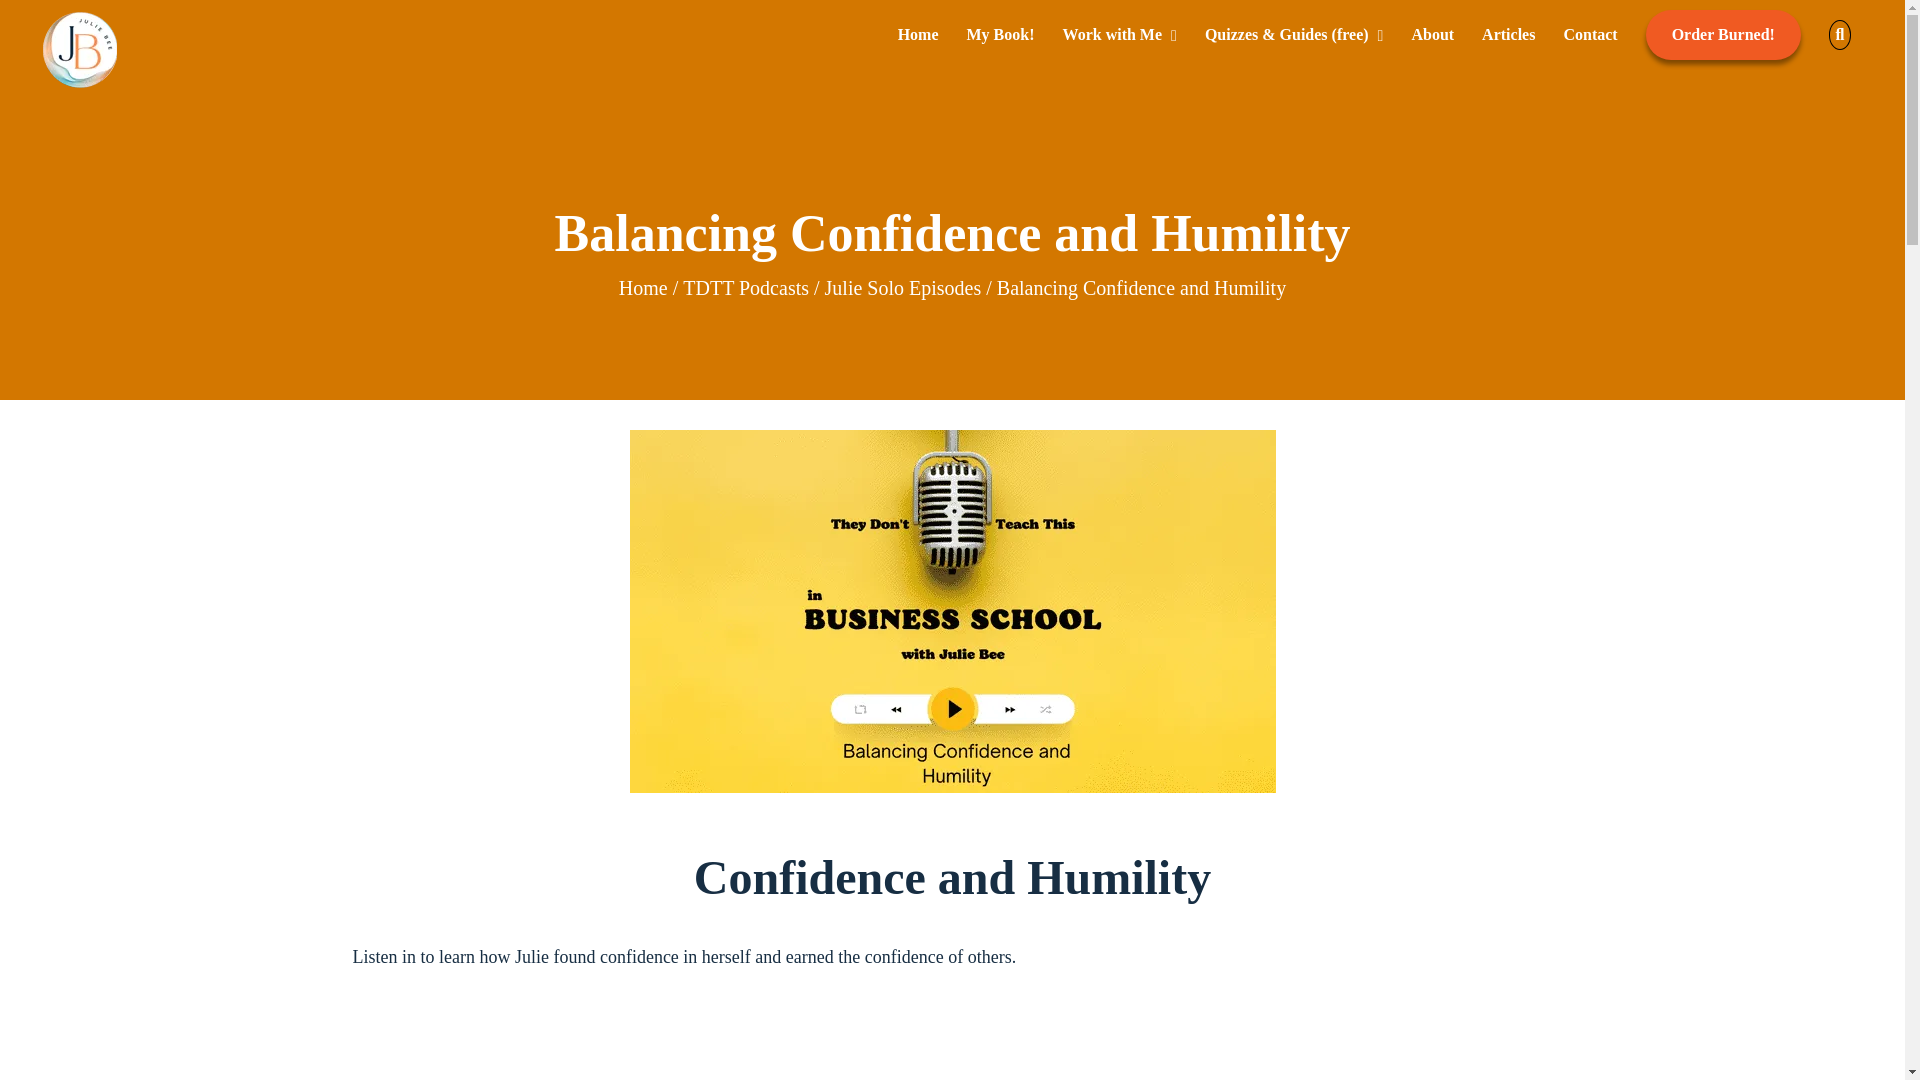 The image size is (1920, 1080). I want to click on Order Burned!, so click(1723, 35).